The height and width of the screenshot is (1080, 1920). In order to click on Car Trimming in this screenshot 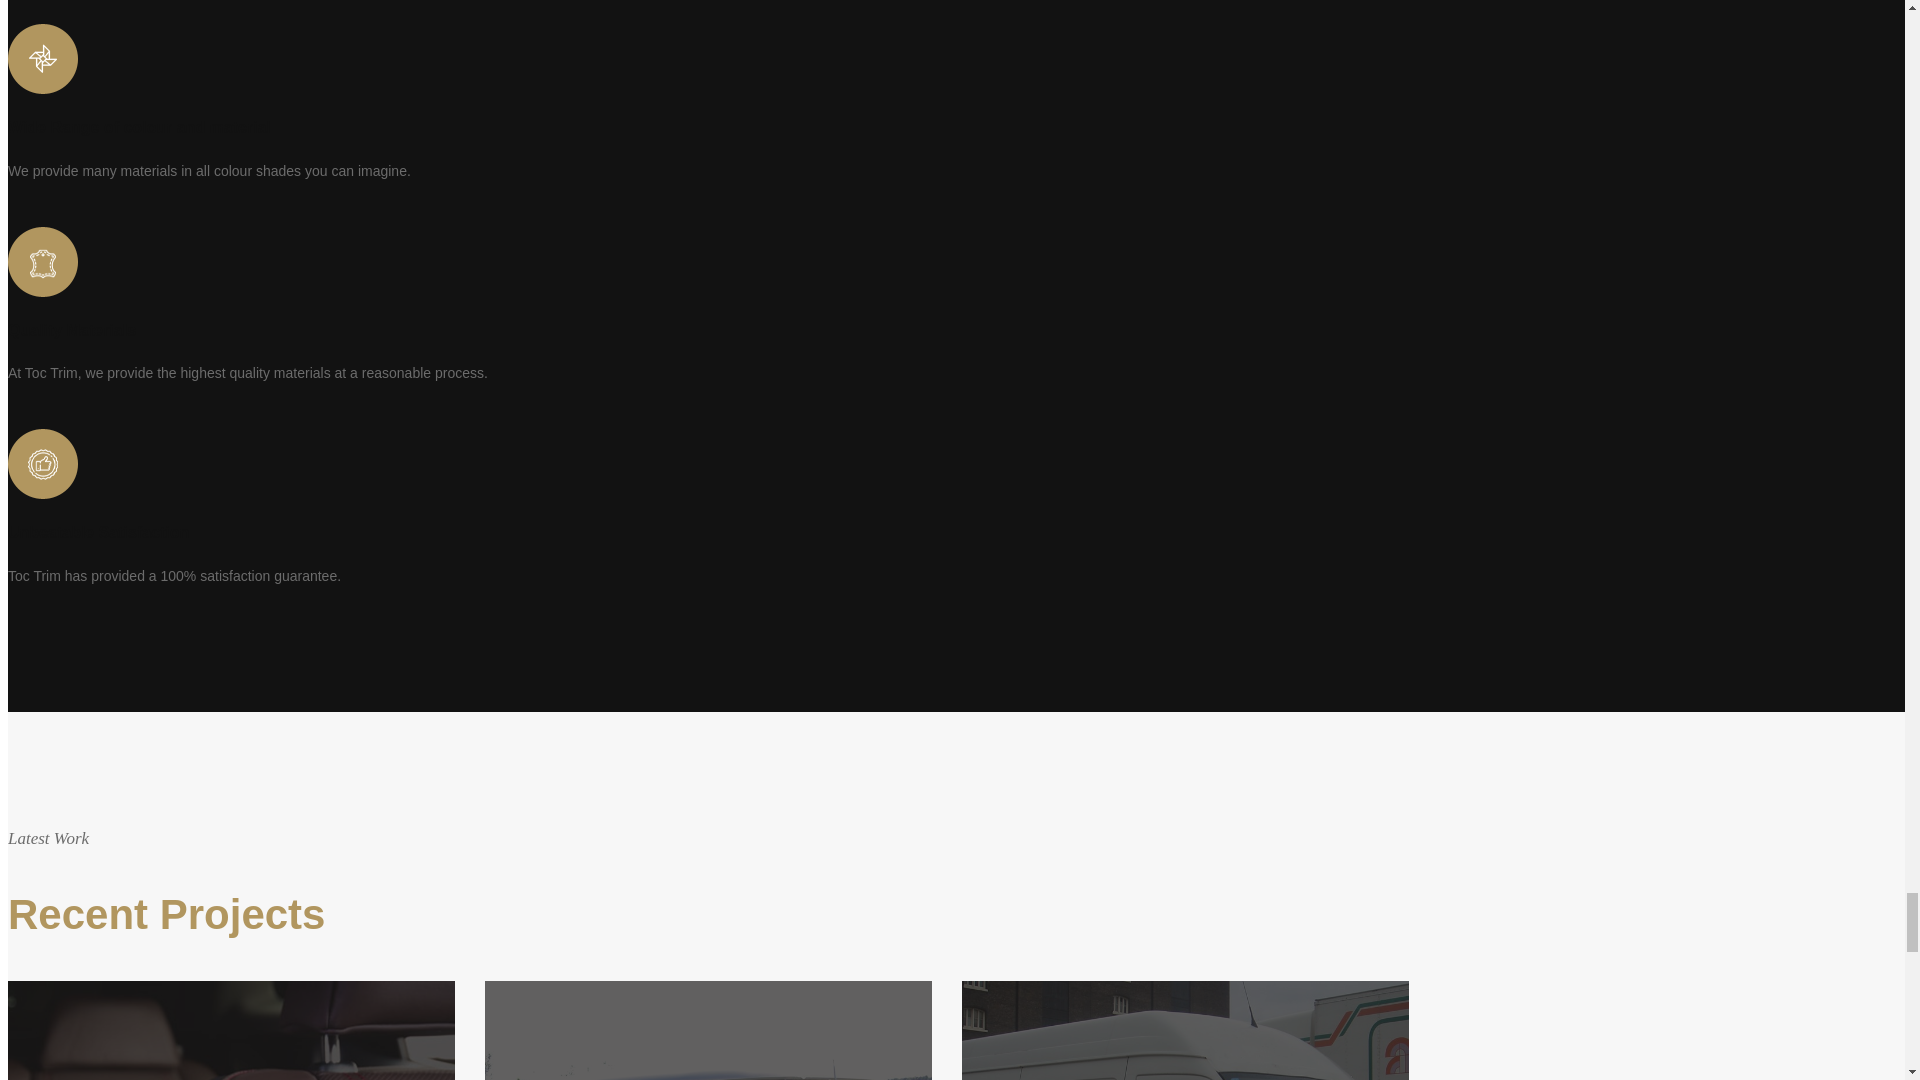, I will do `click(231, 1030)`.